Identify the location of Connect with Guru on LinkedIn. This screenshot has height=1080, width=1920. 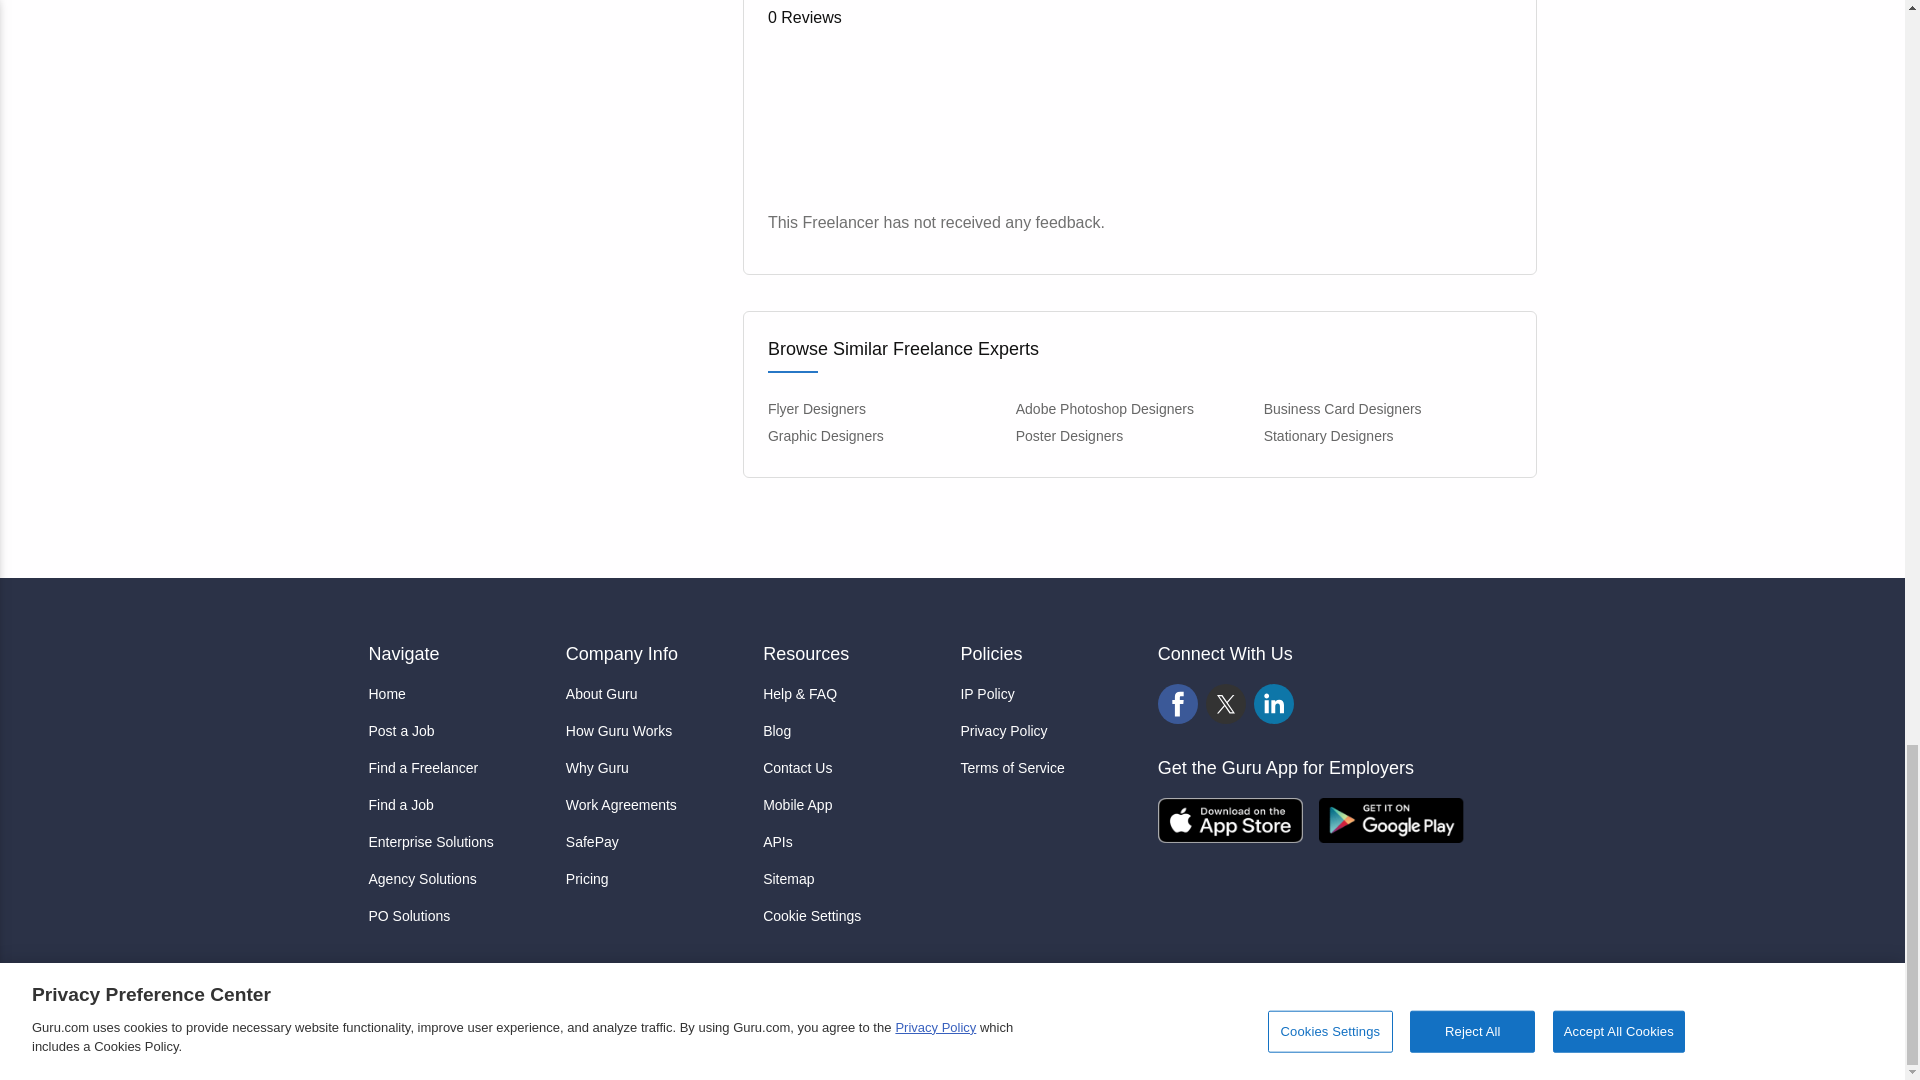
(1274, 704).